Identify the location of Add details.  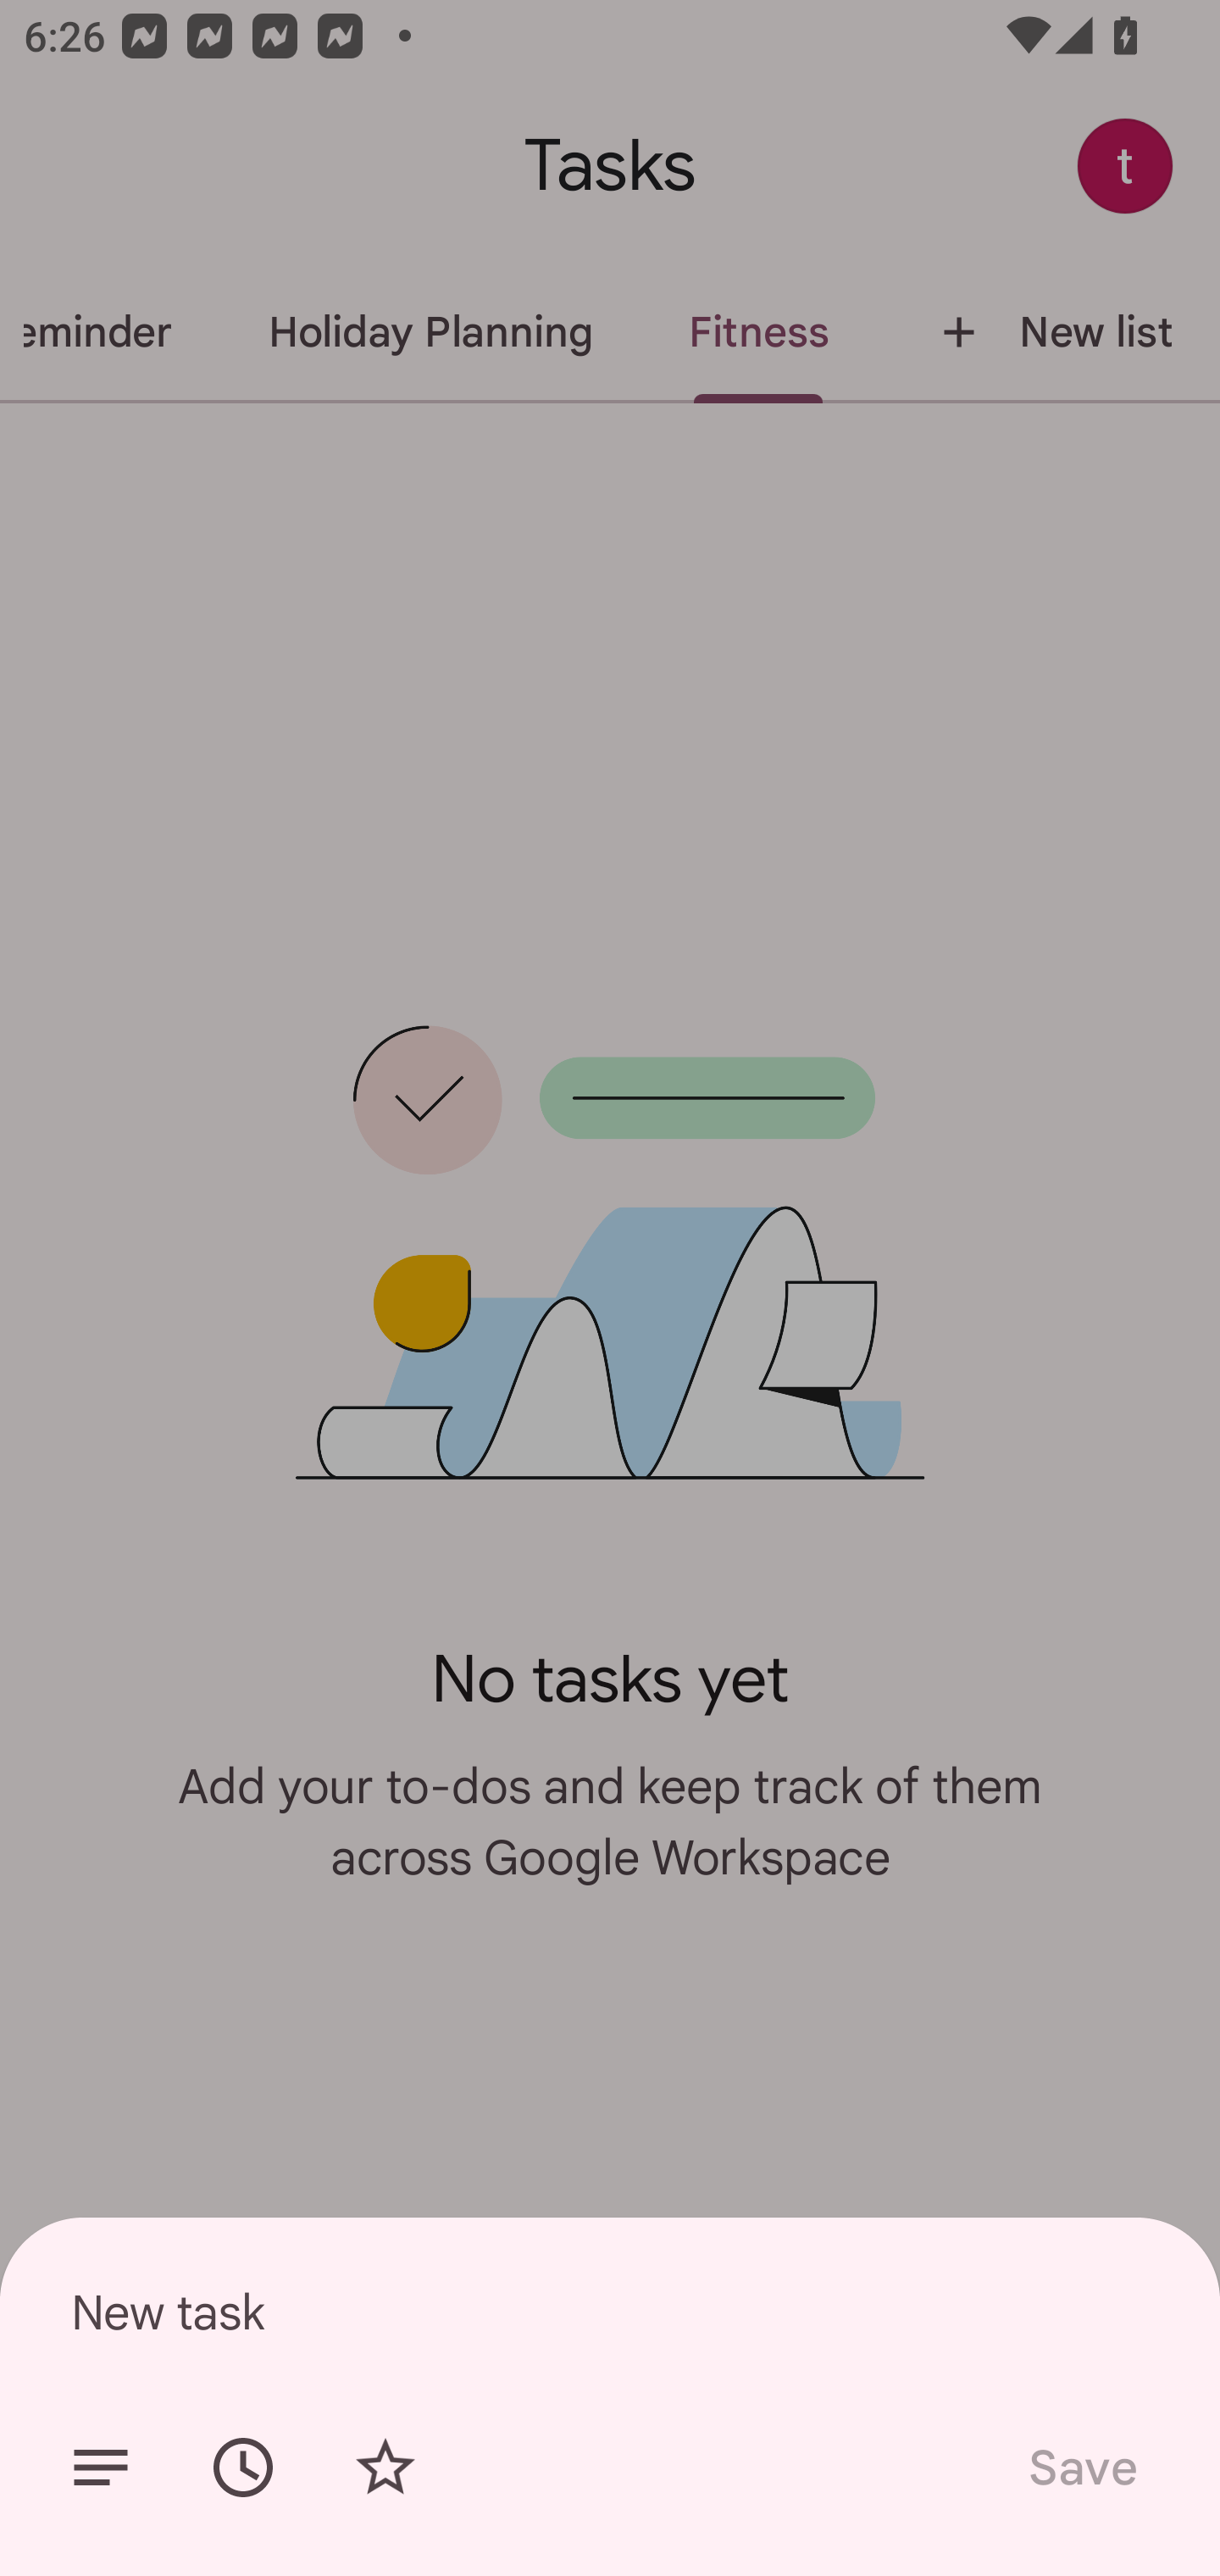
(100, 2468).